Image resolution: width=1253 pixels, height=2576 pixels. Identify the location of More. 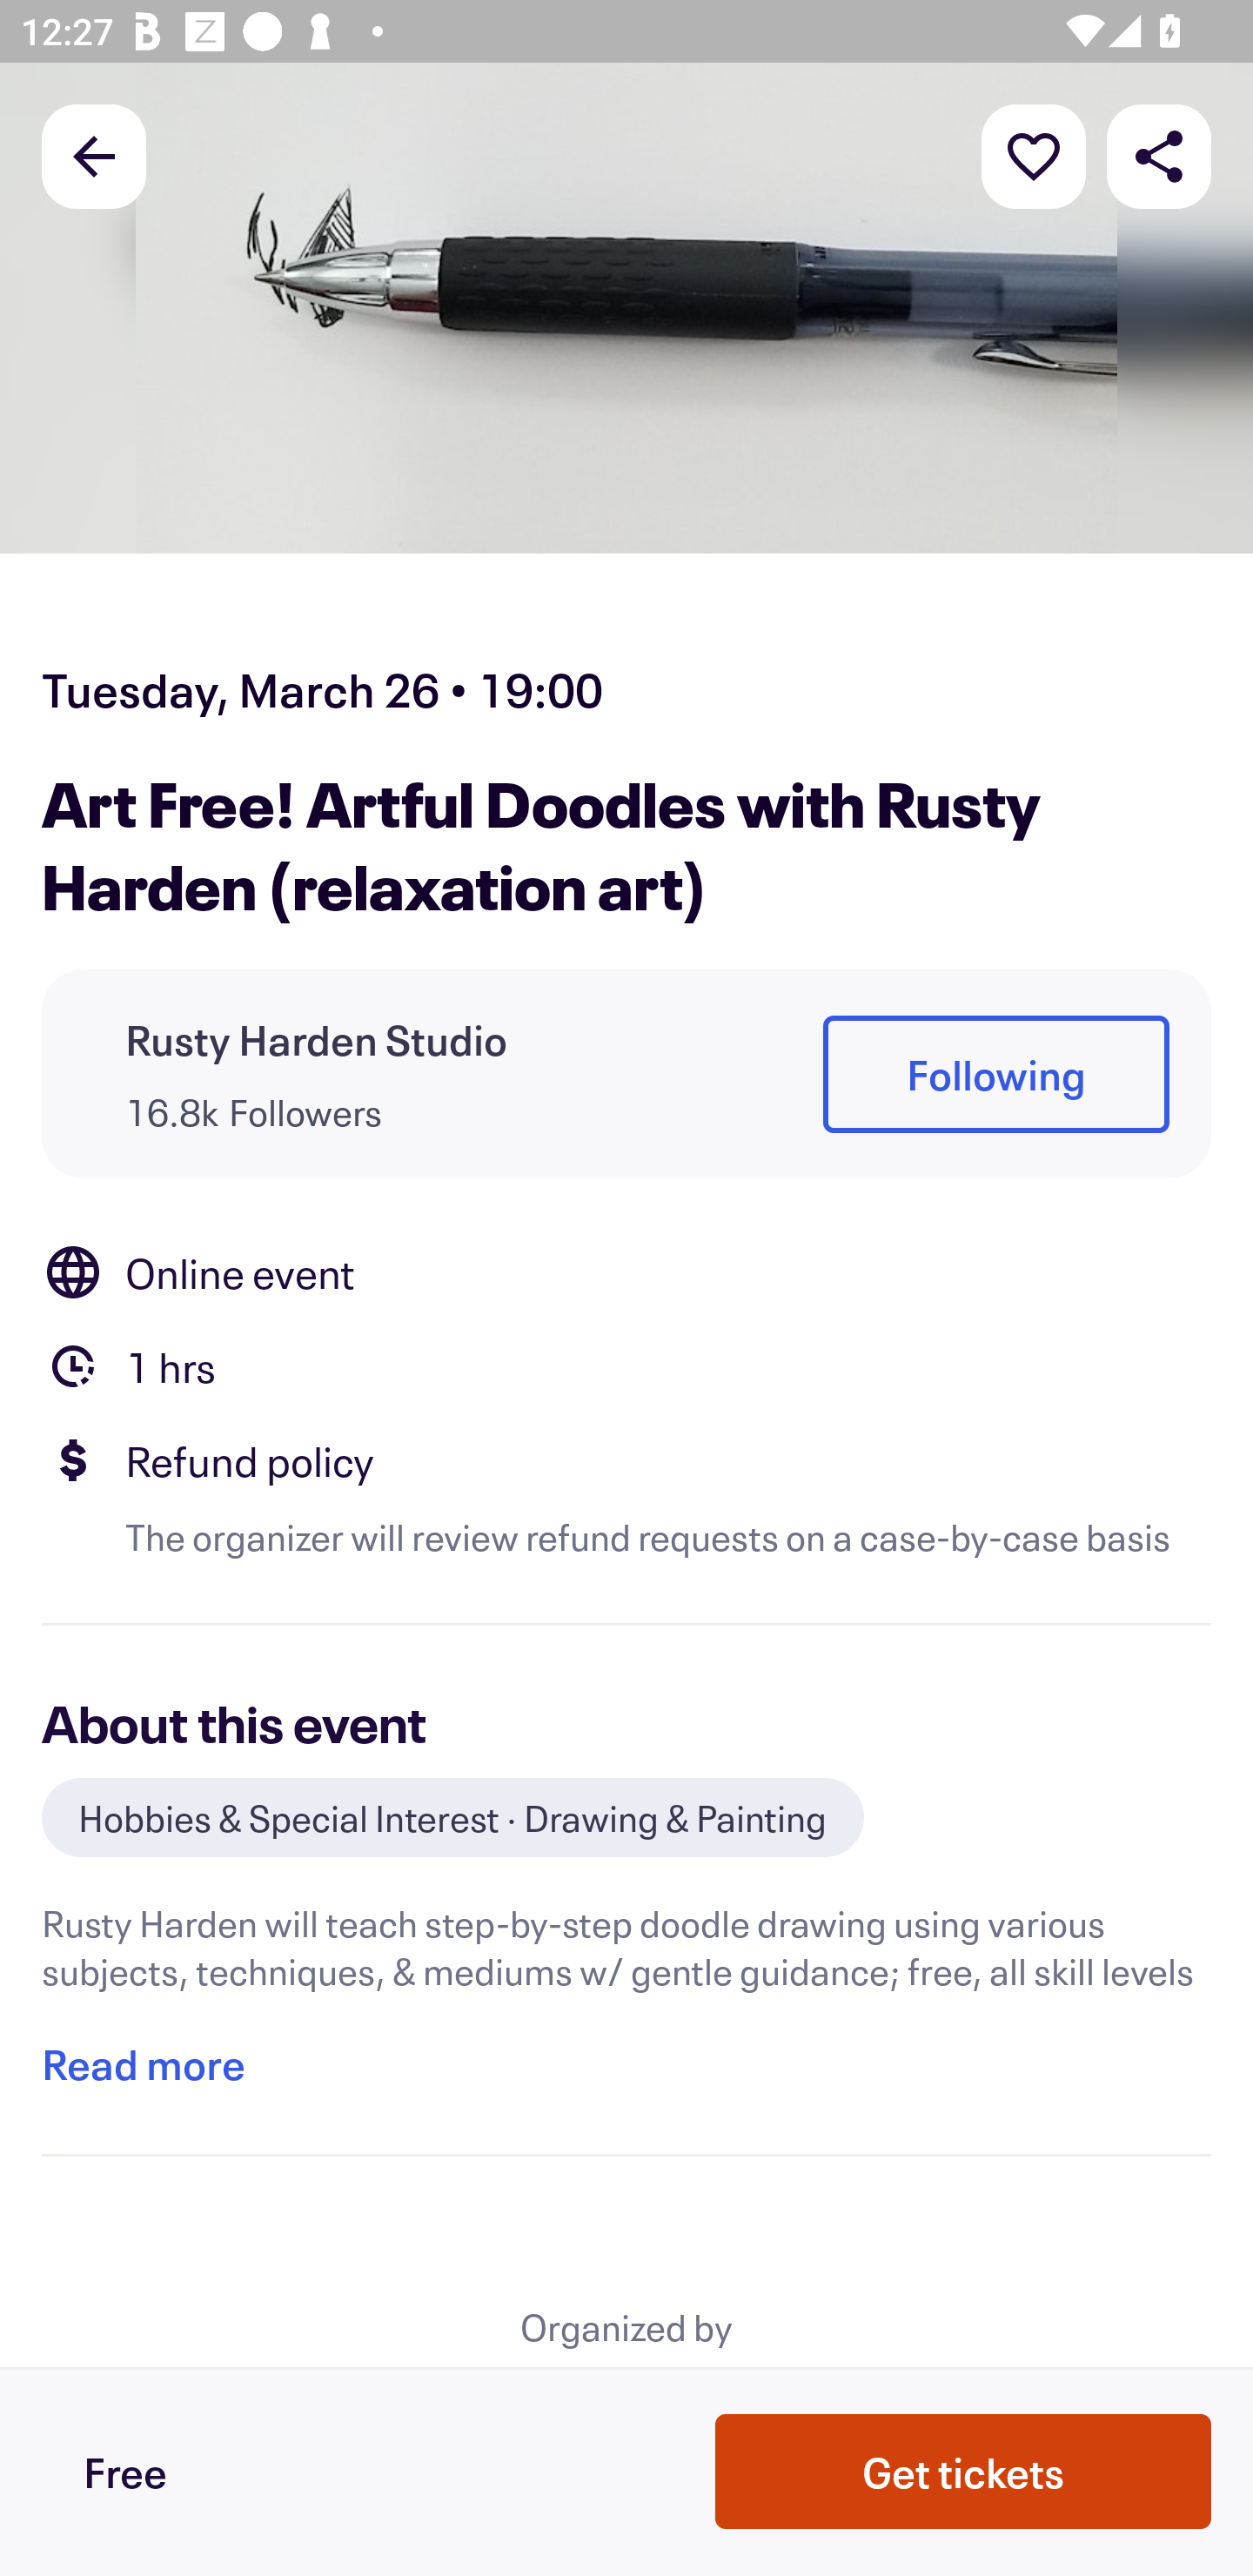
(1034, 155).